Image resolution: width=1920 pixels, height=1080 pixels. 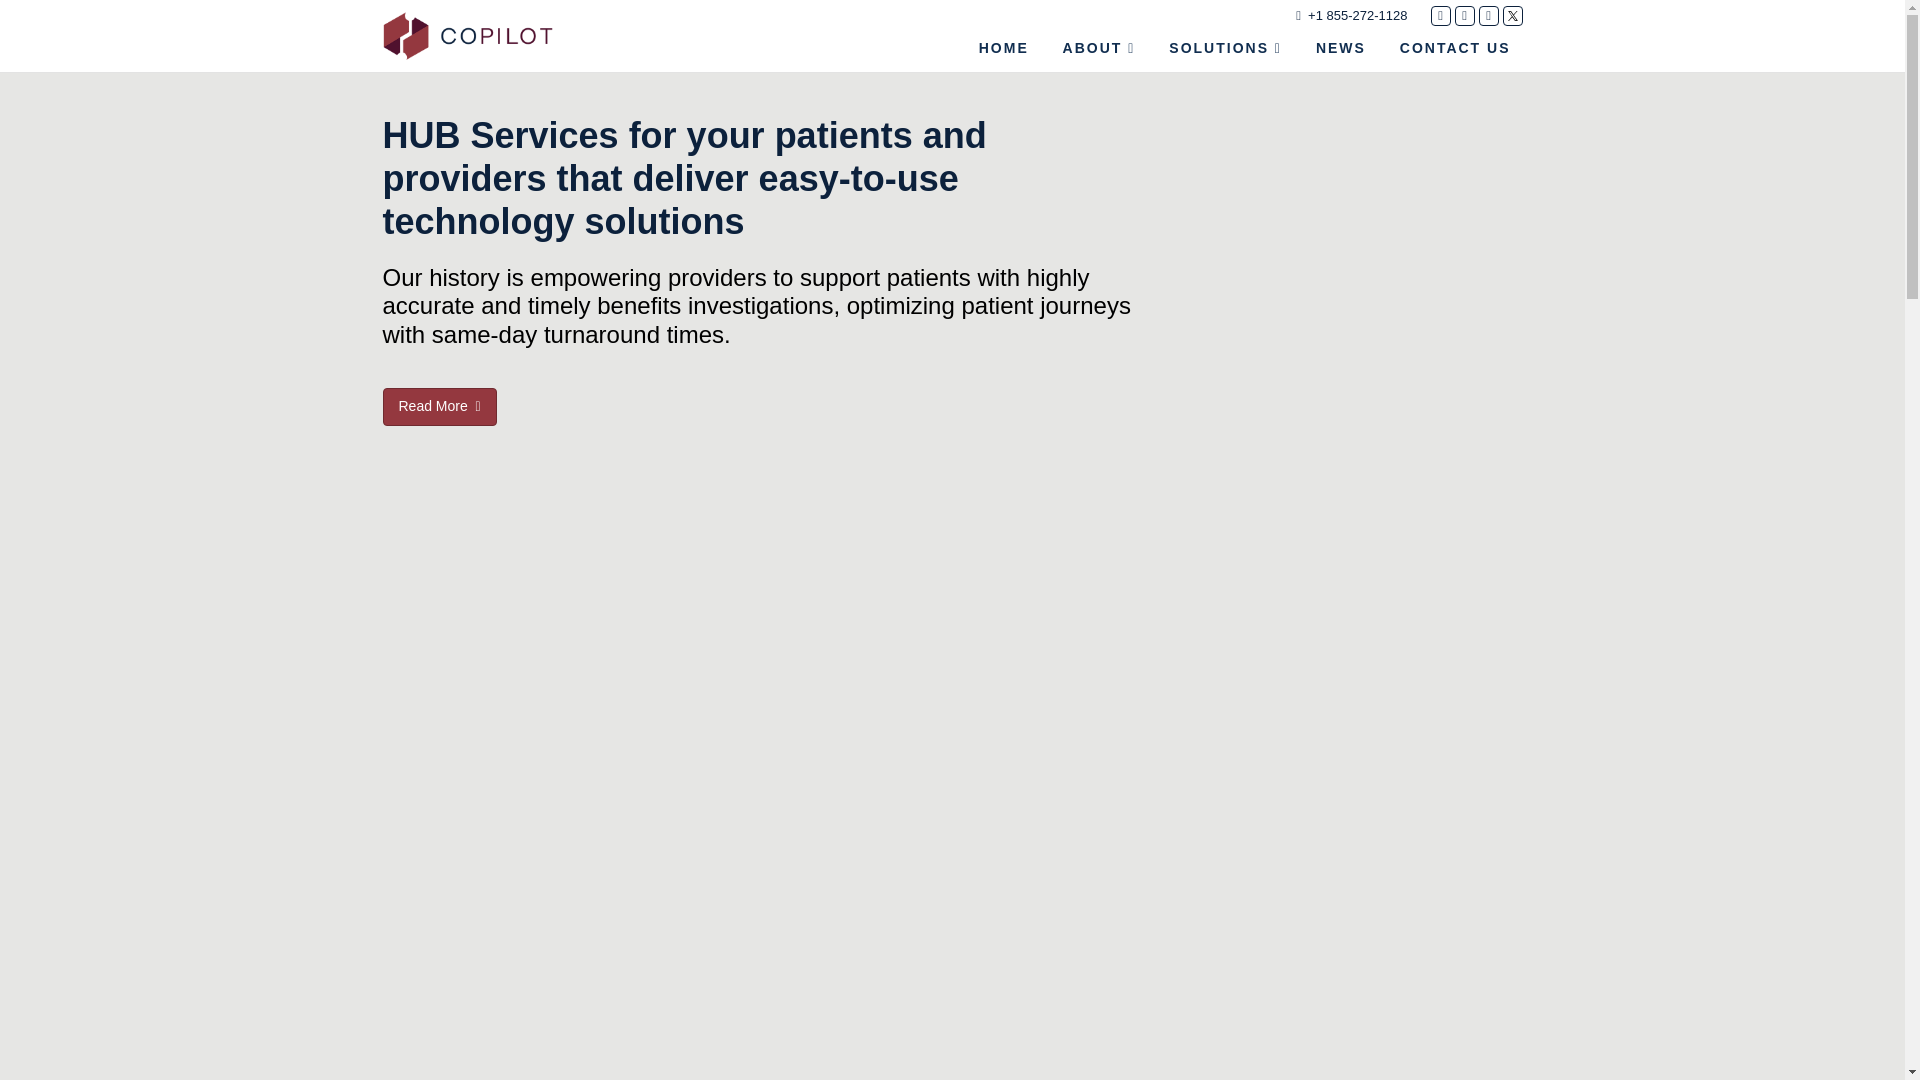 I want to click on SOLUTIONS, so click(x=1226, y=48).